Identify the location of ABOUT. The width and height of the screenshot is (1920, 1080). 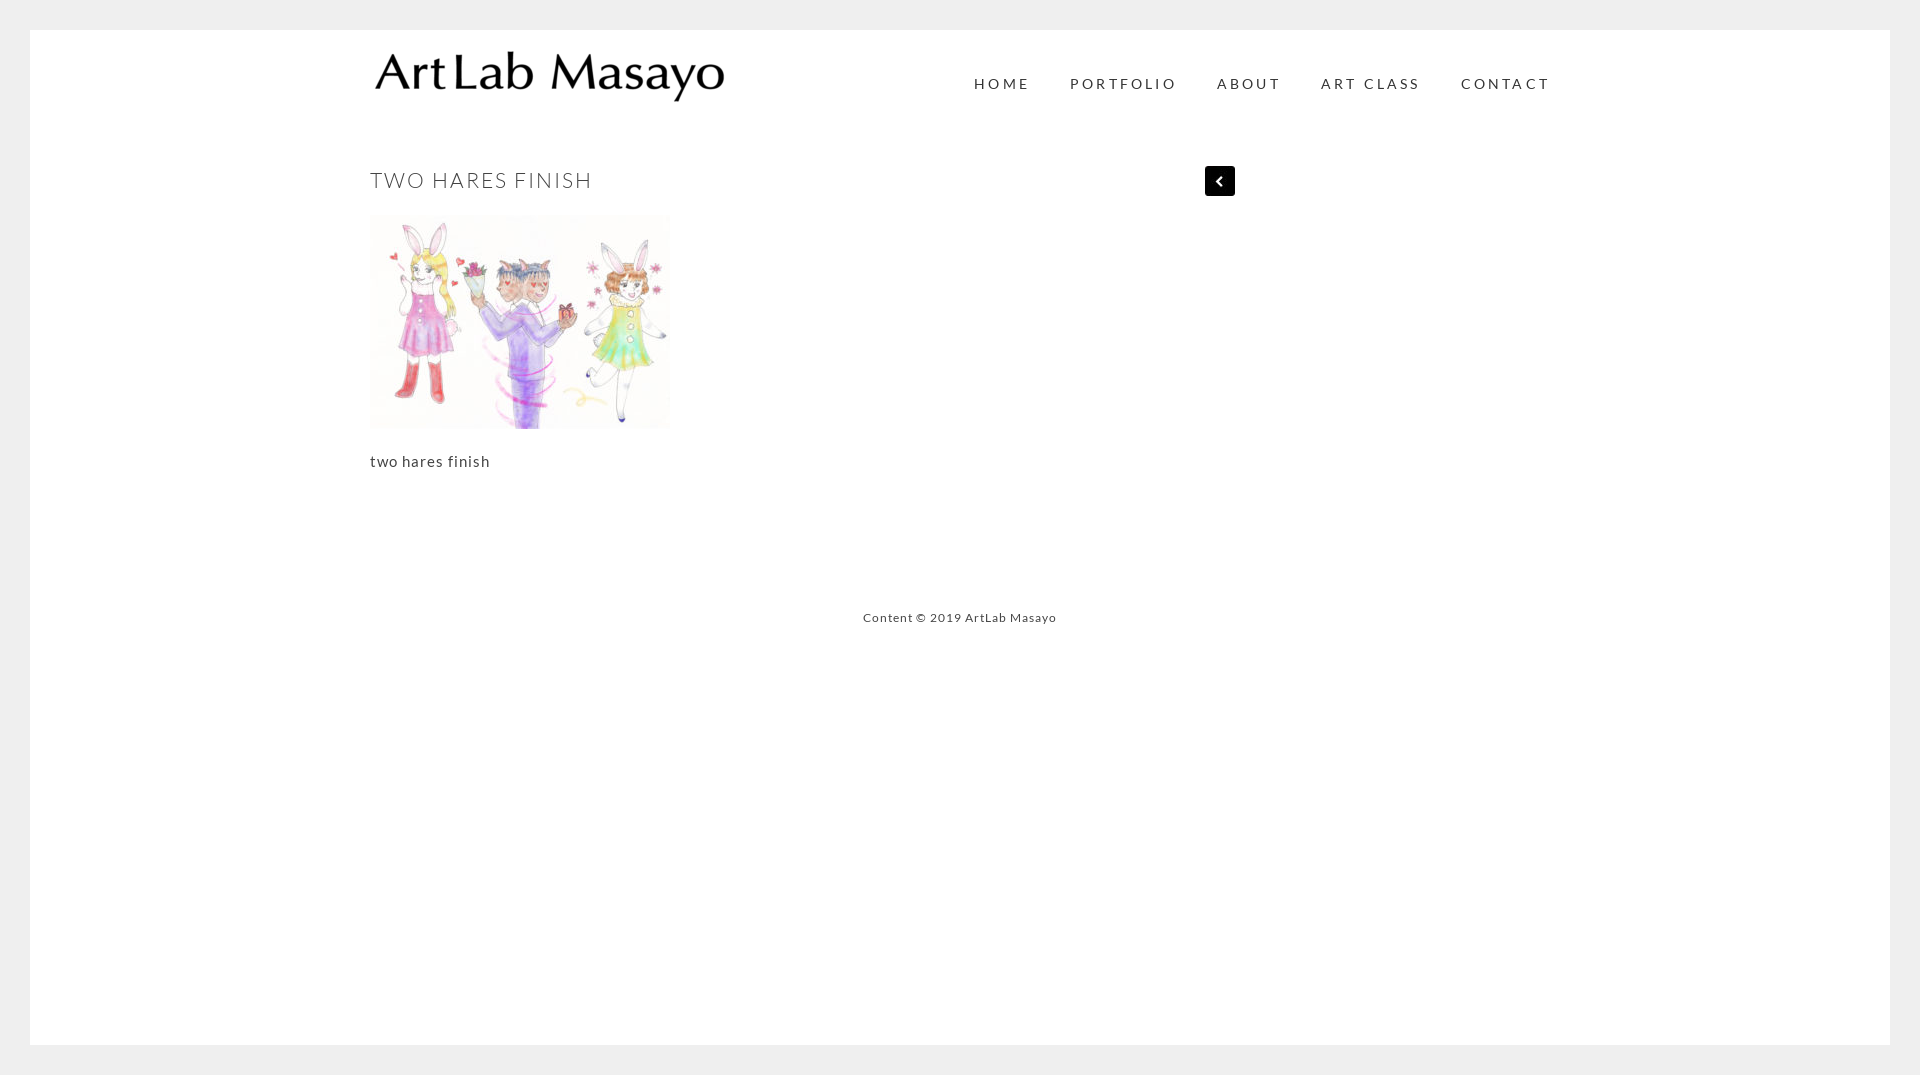
(1249, 94).